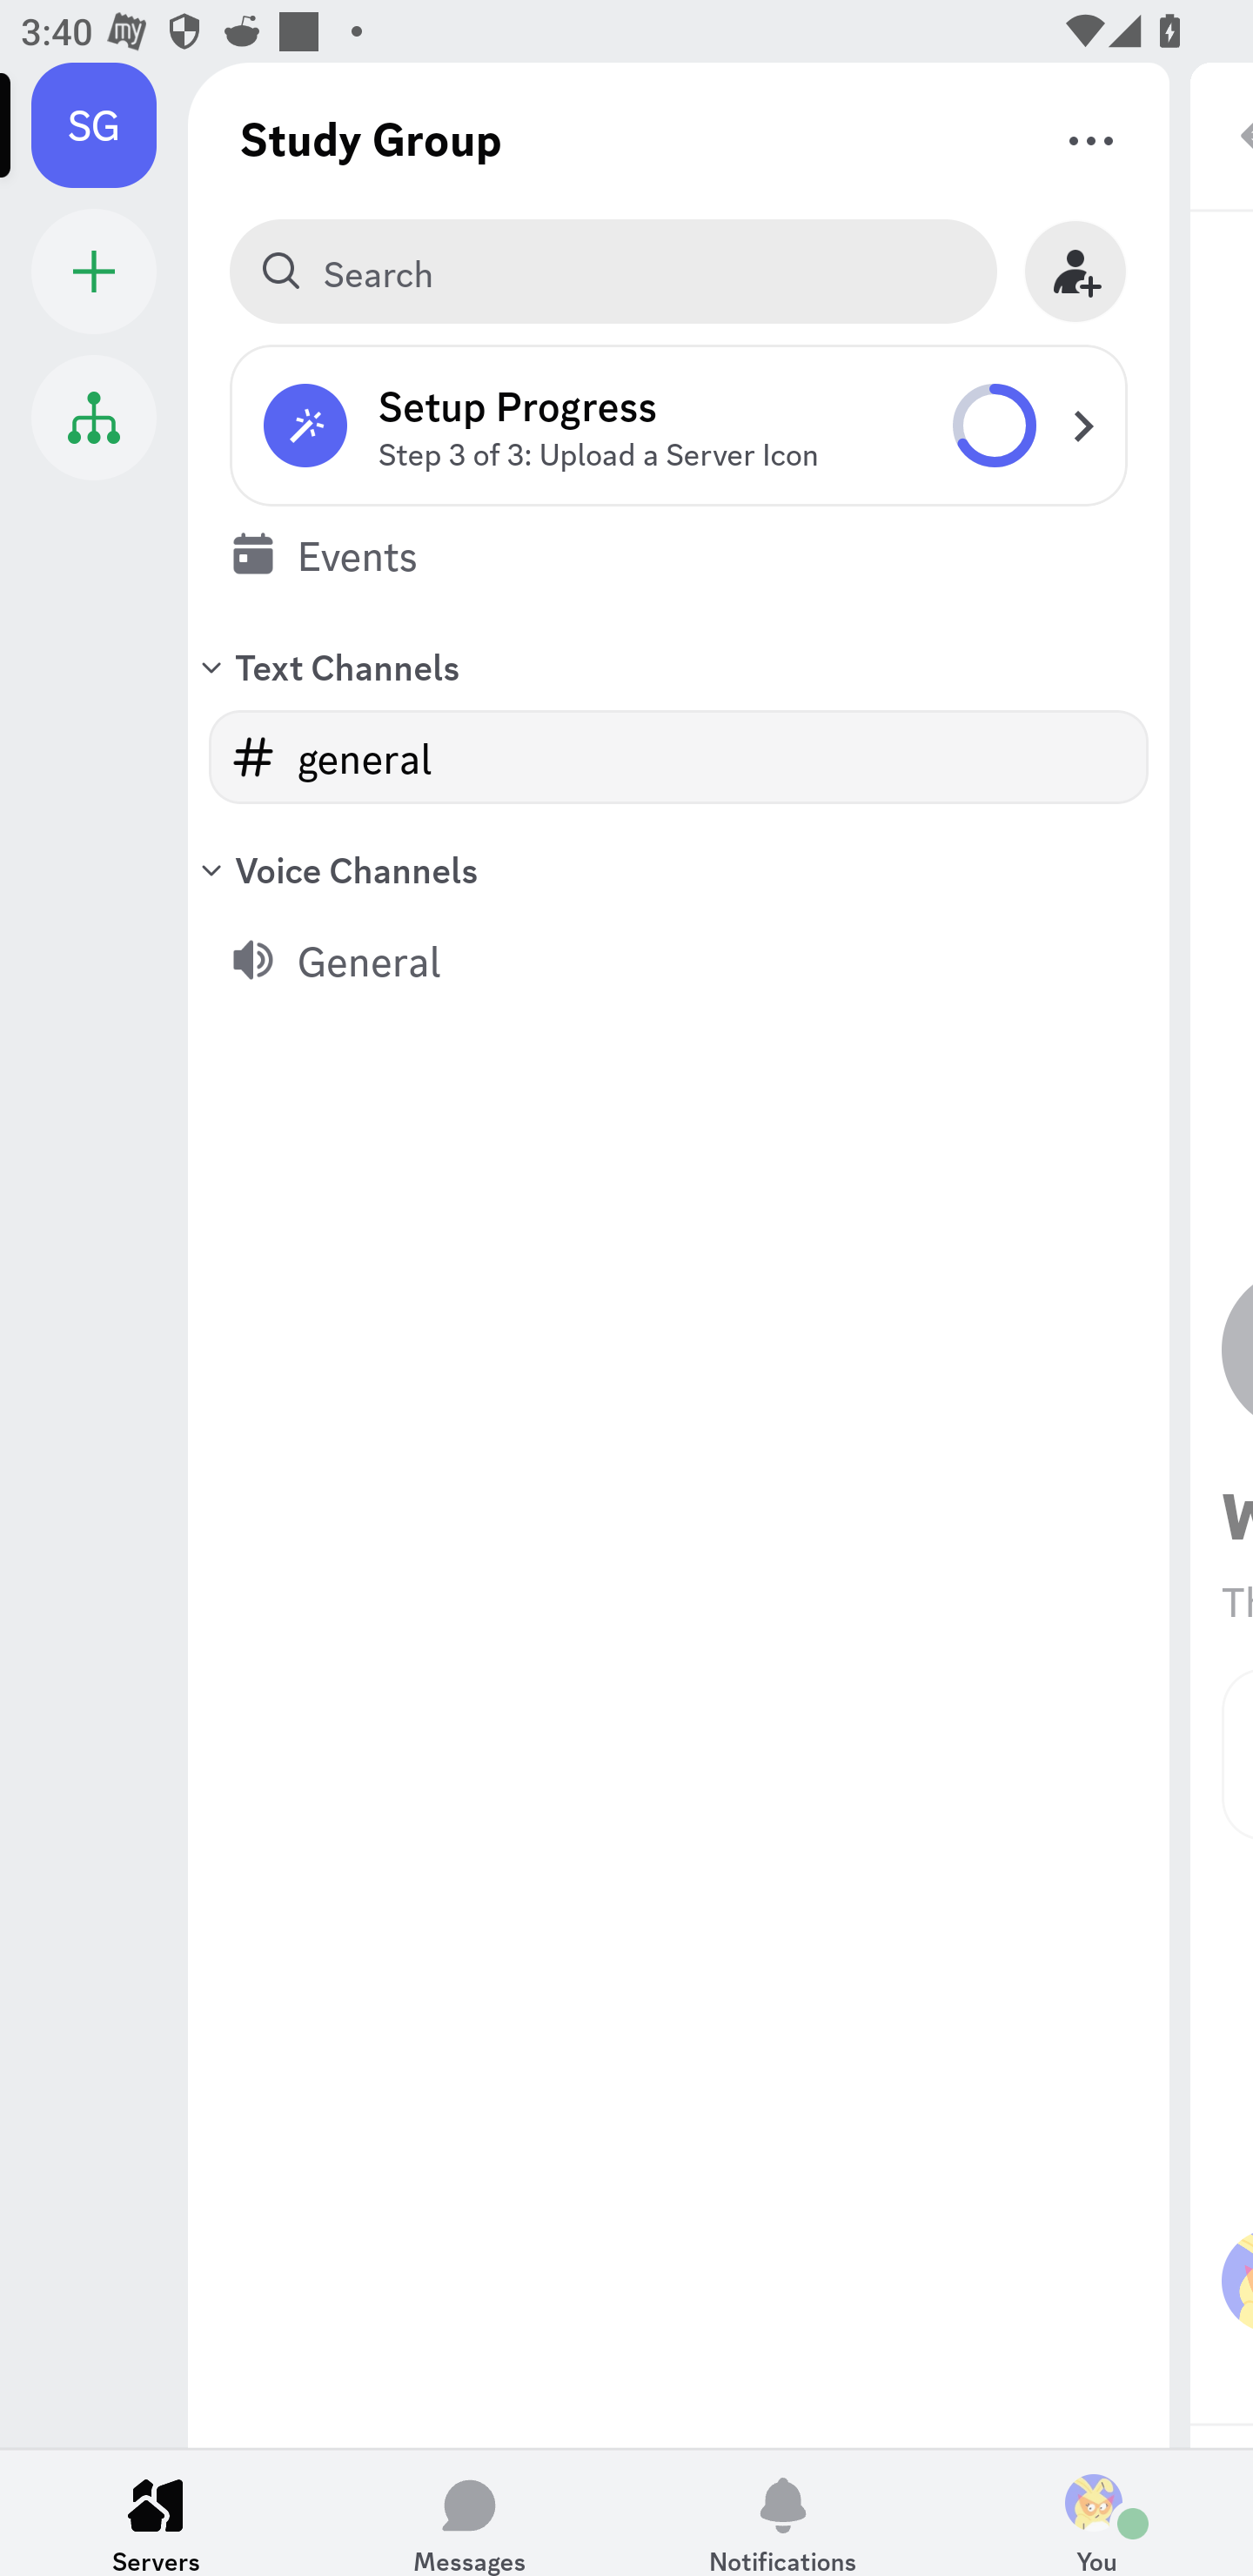 This screenshot has width=1253, height=2576. What do you see at coordinates (94, 272) in the screenshot?
I see `Add a Server` at bounding box center [94, 272].